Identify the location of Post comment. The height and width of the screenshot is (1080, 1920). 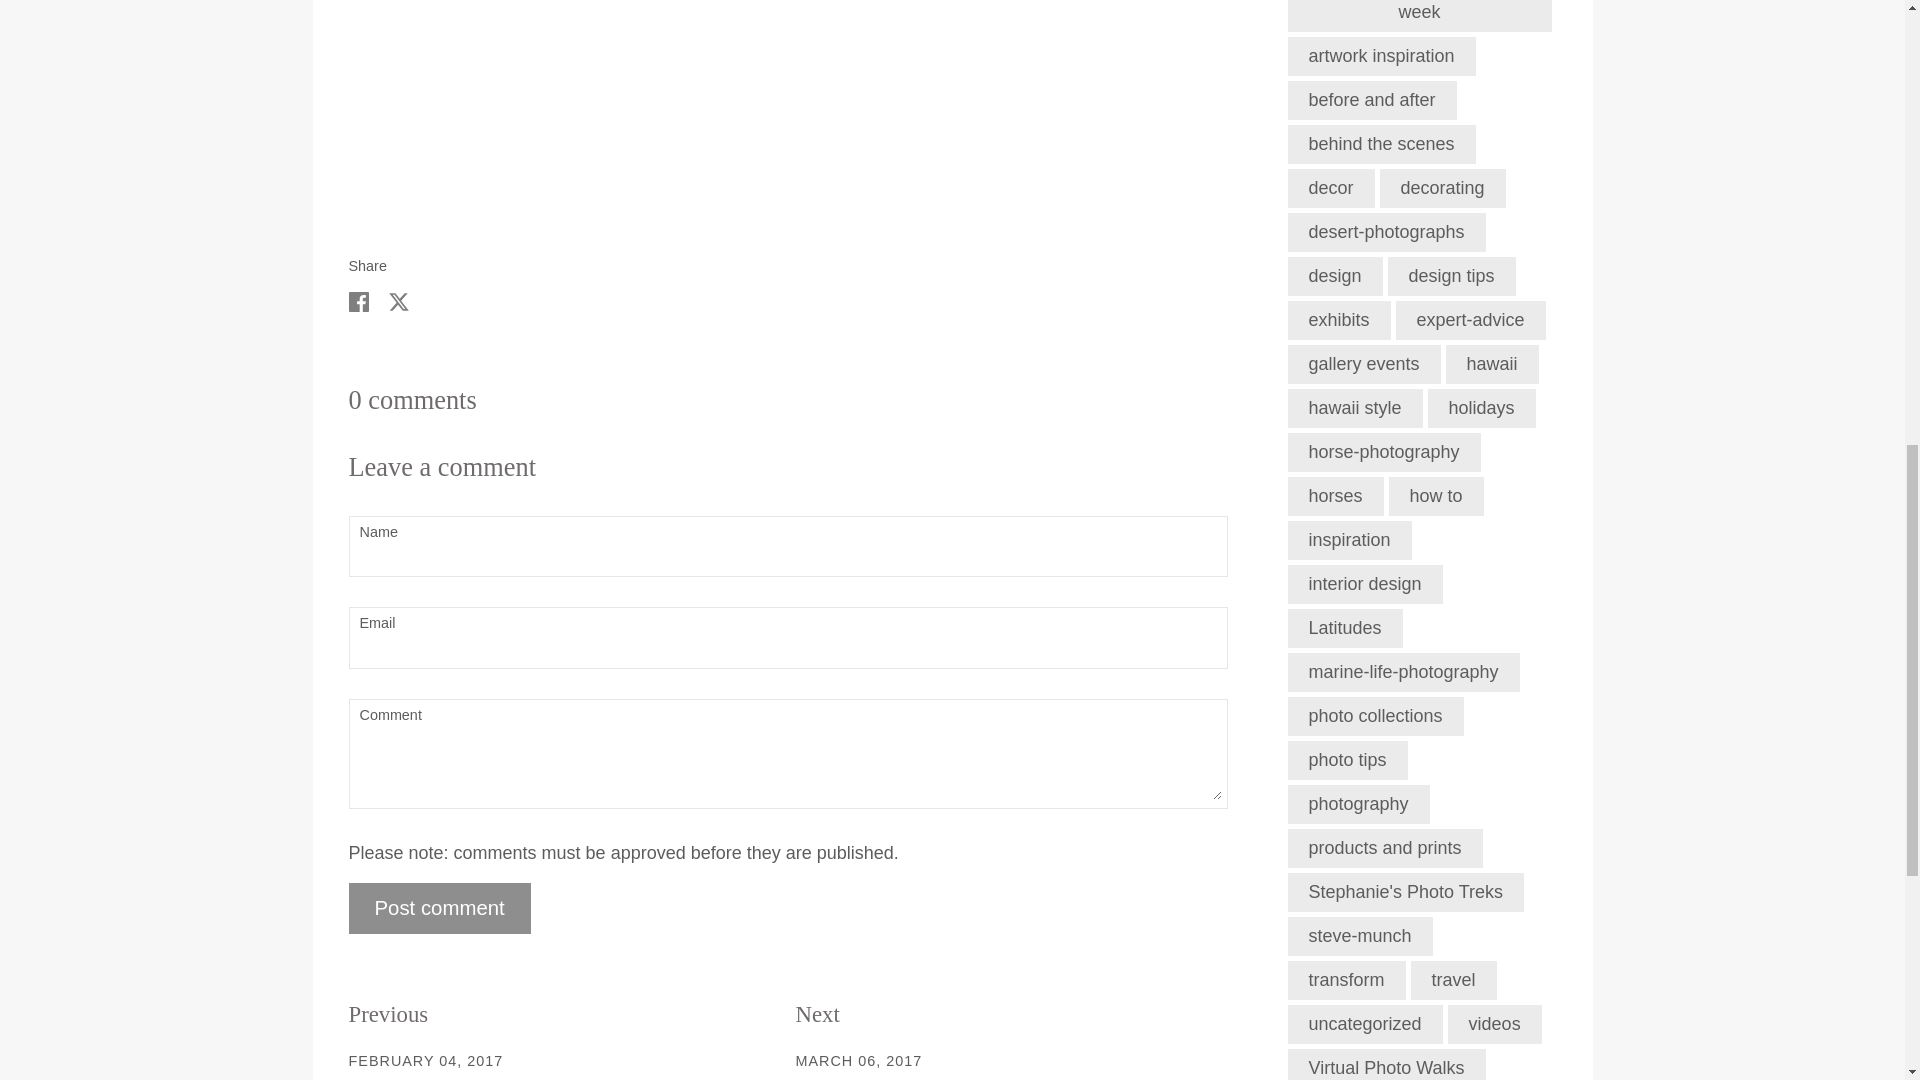
(438, 908).